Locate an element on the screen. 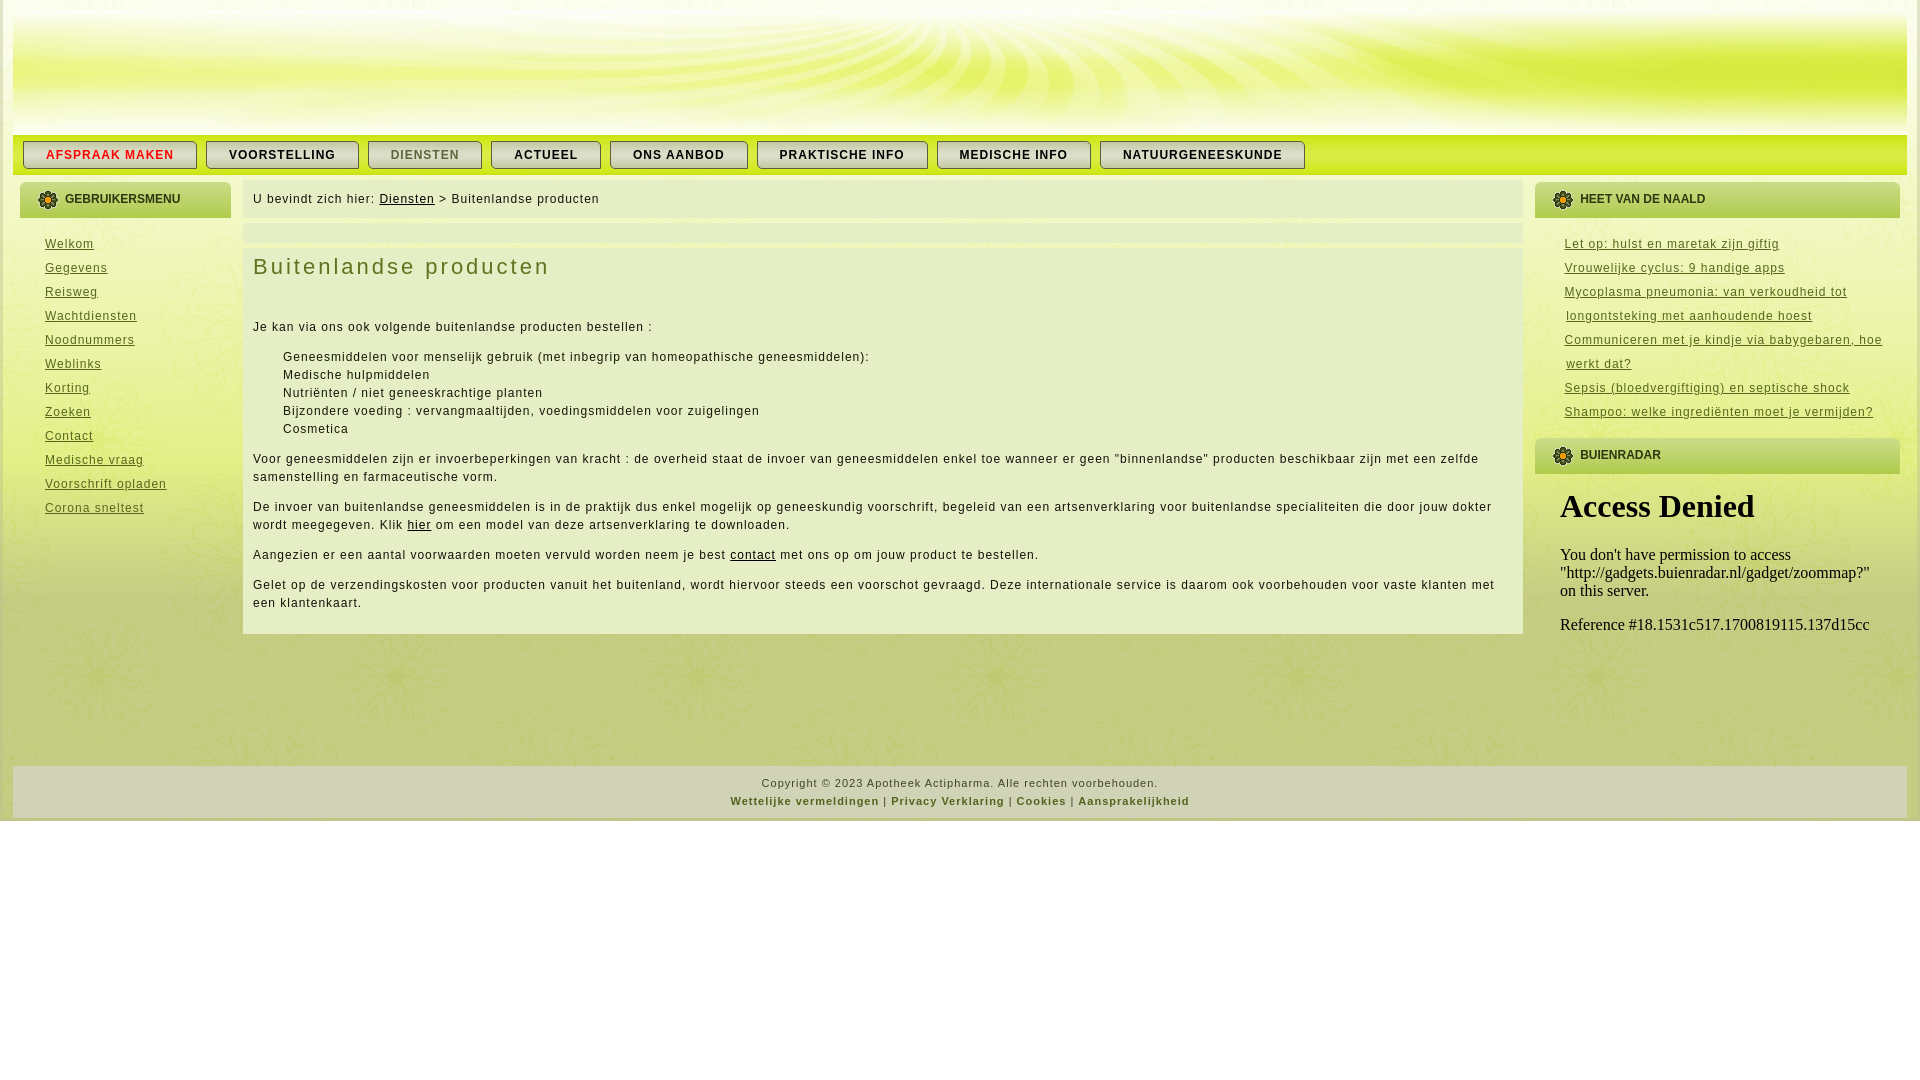 The height and width of the screenshot is (1080, 1920). Gegevens is located at coordinates (76, 268).